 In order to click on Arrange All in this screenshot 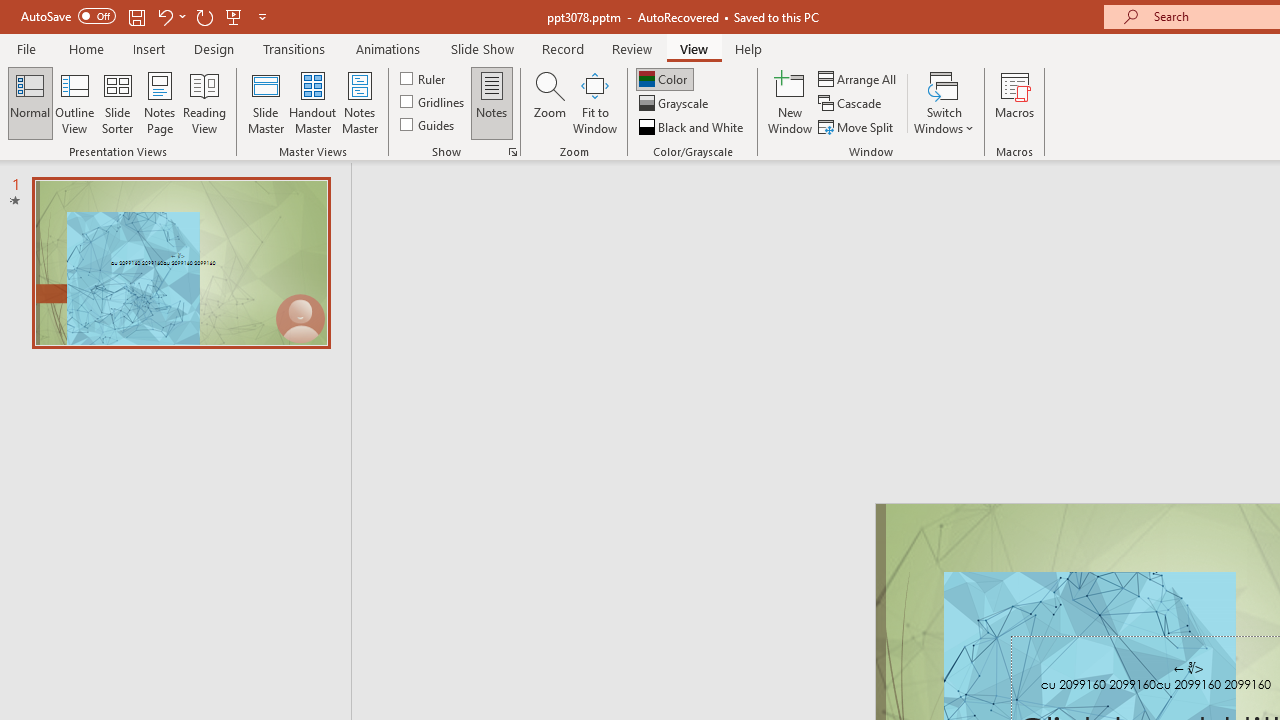, I will do `click(858, 78)`.